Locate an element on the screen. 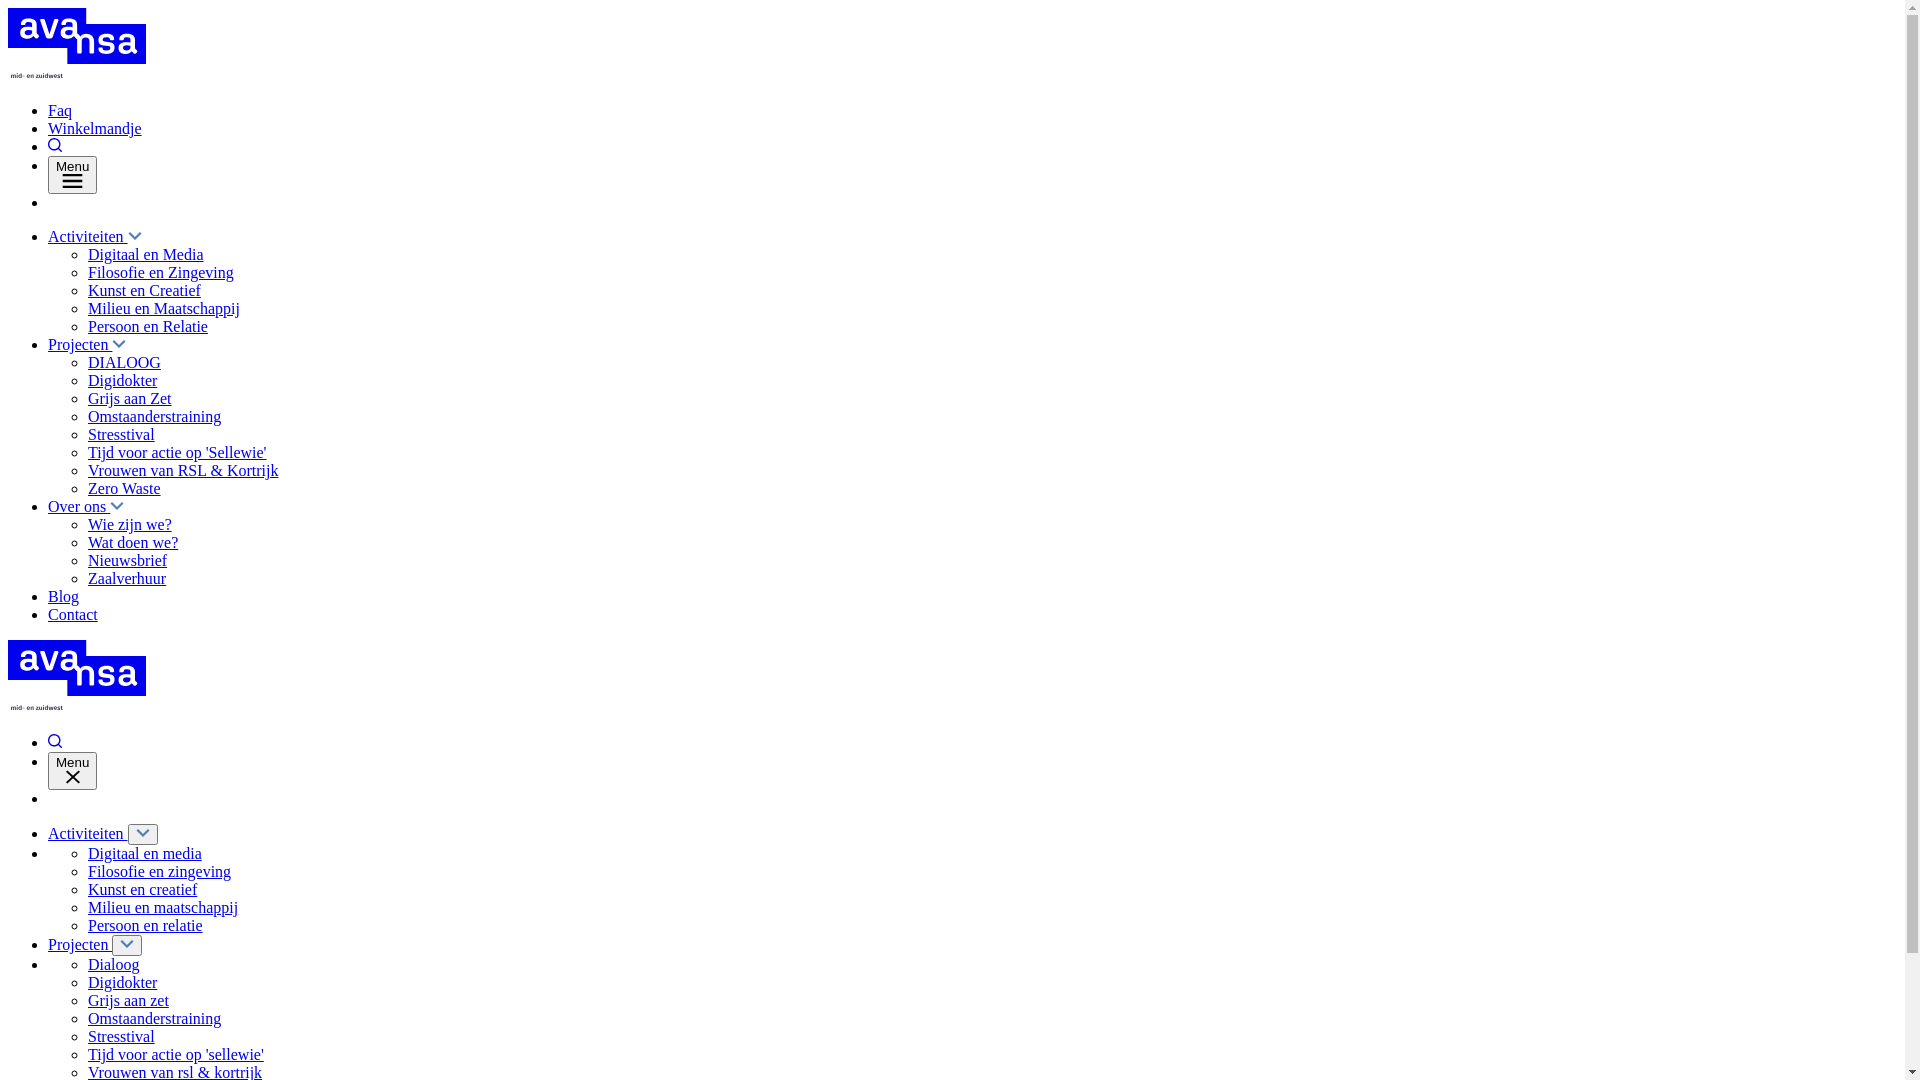 The width and height of the screenshot is (1920, 1080). Projecten is located at coordinates (87, 344).